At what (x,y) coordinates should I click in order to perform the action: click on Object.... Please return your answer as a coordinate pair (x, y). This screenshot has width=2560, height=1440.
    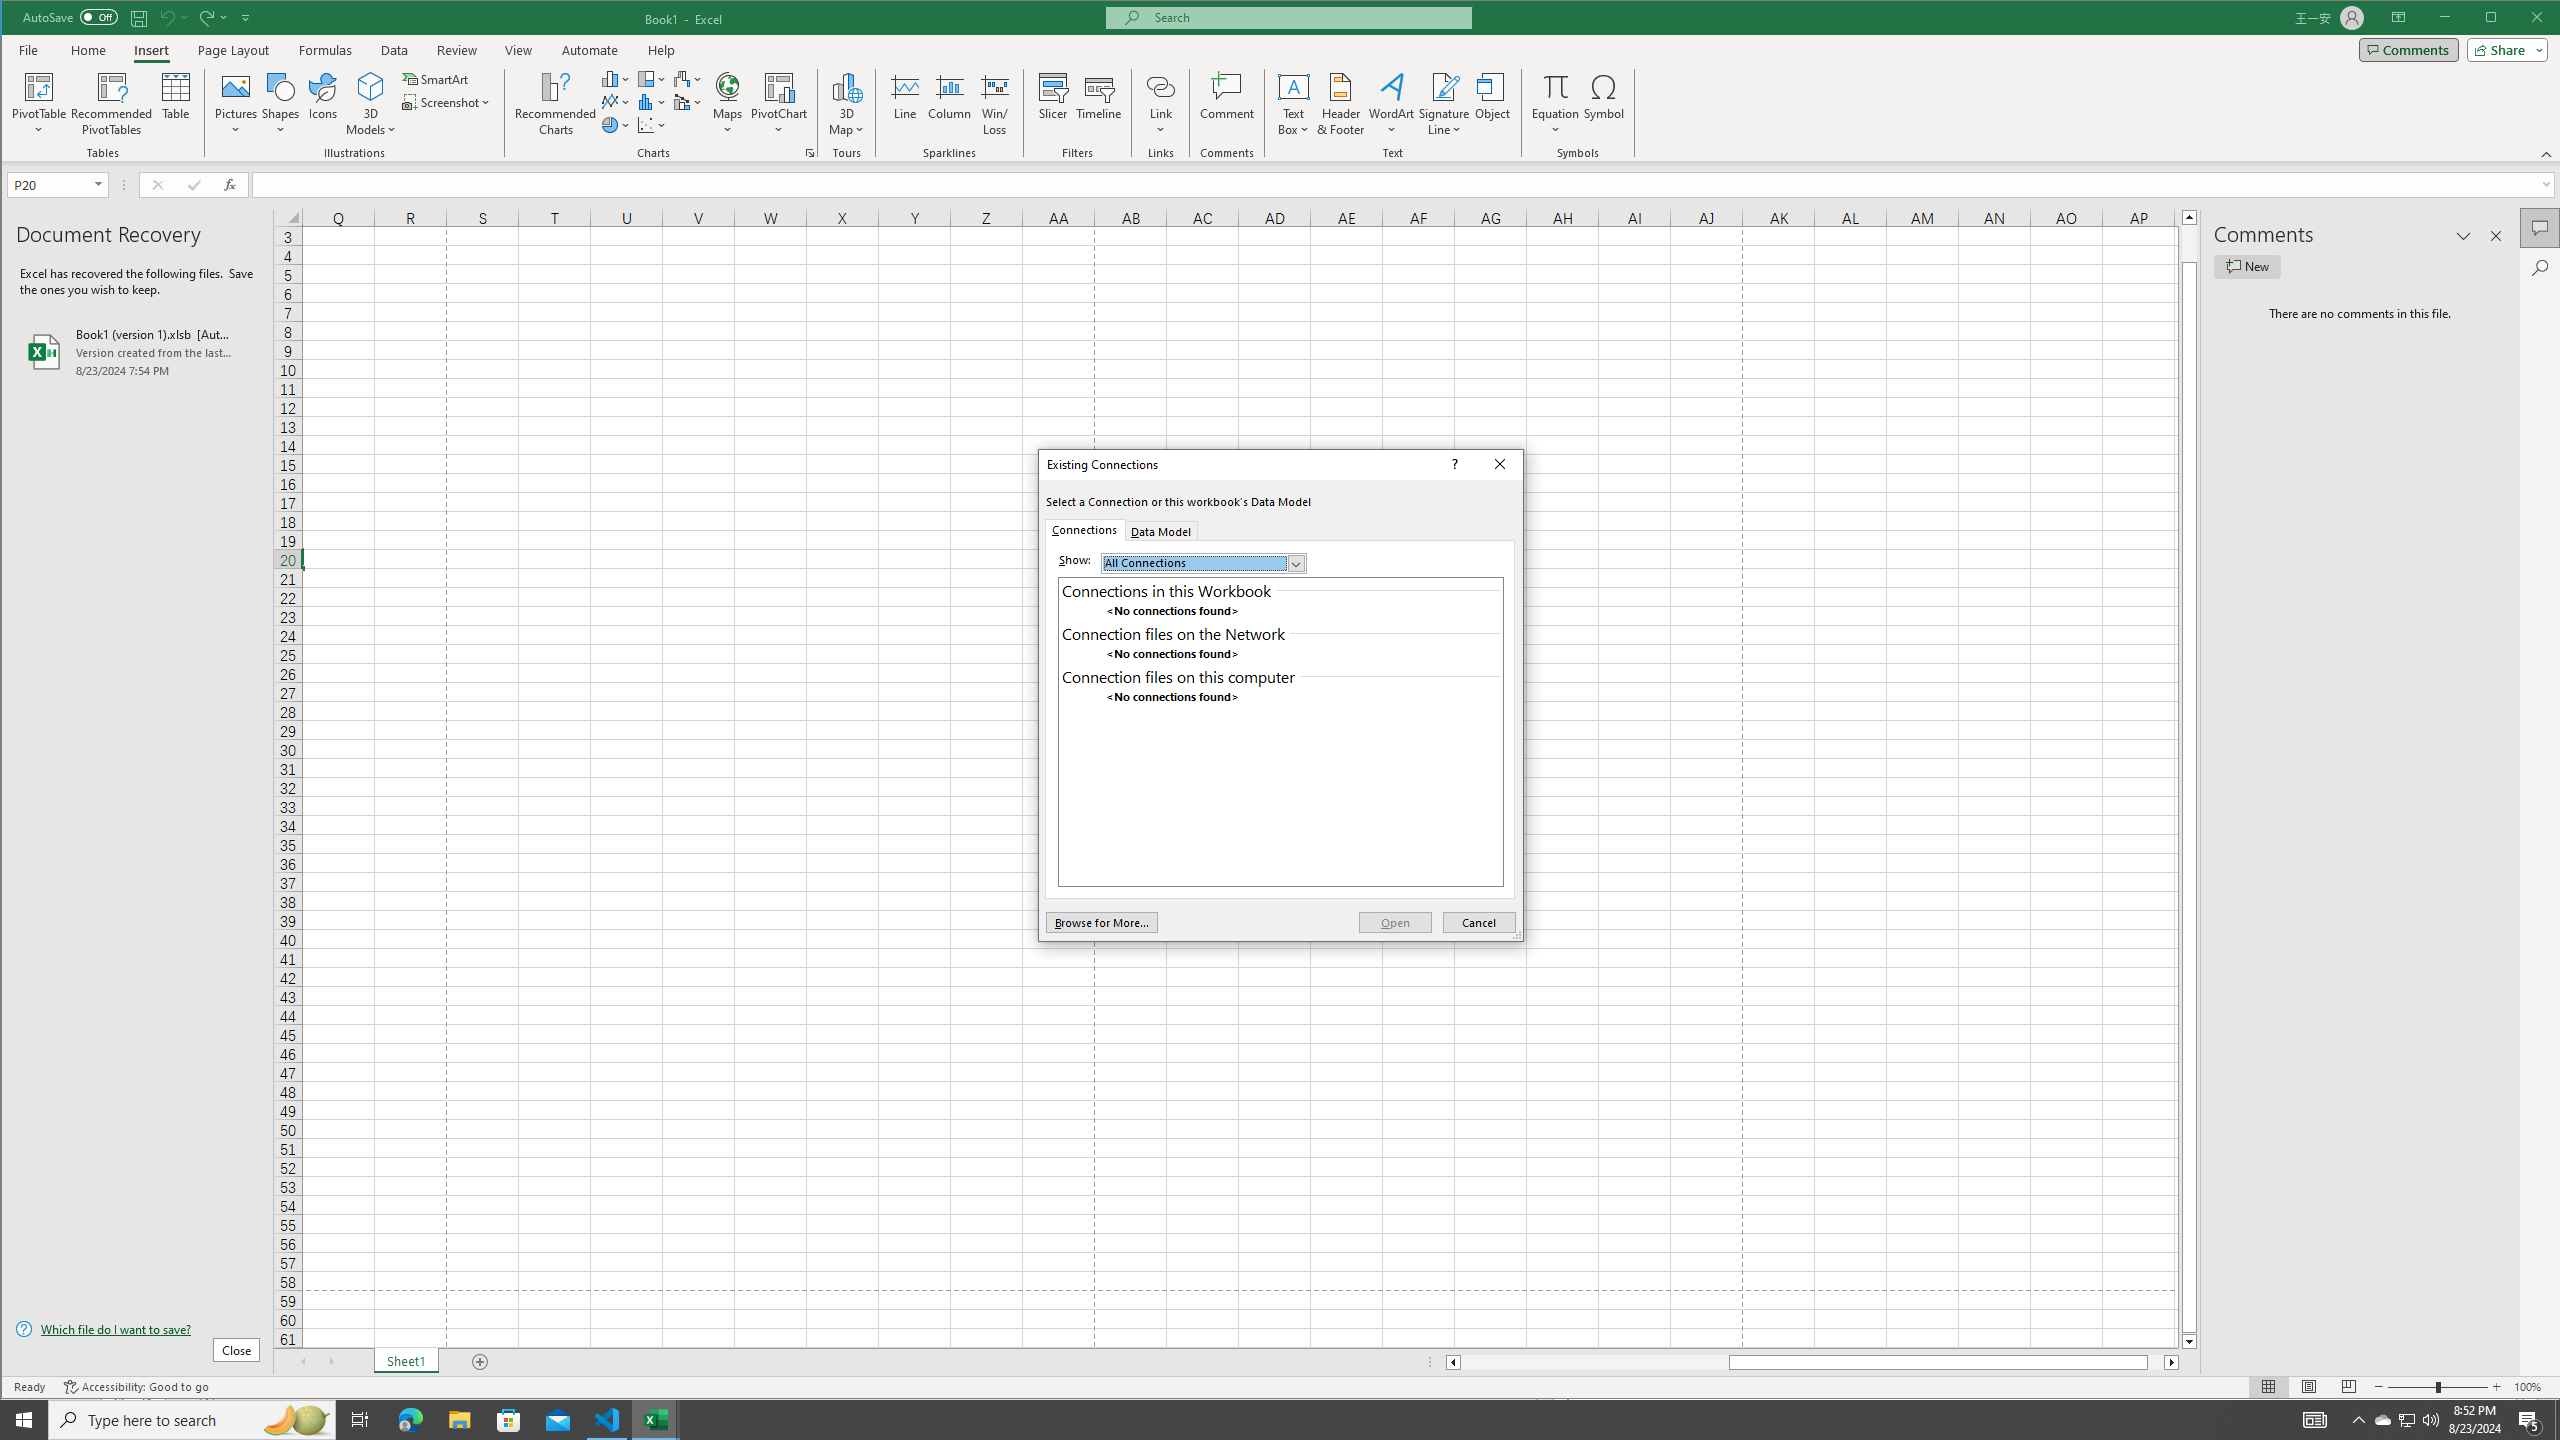
    Looking at the image, I should click on (1492, 104).